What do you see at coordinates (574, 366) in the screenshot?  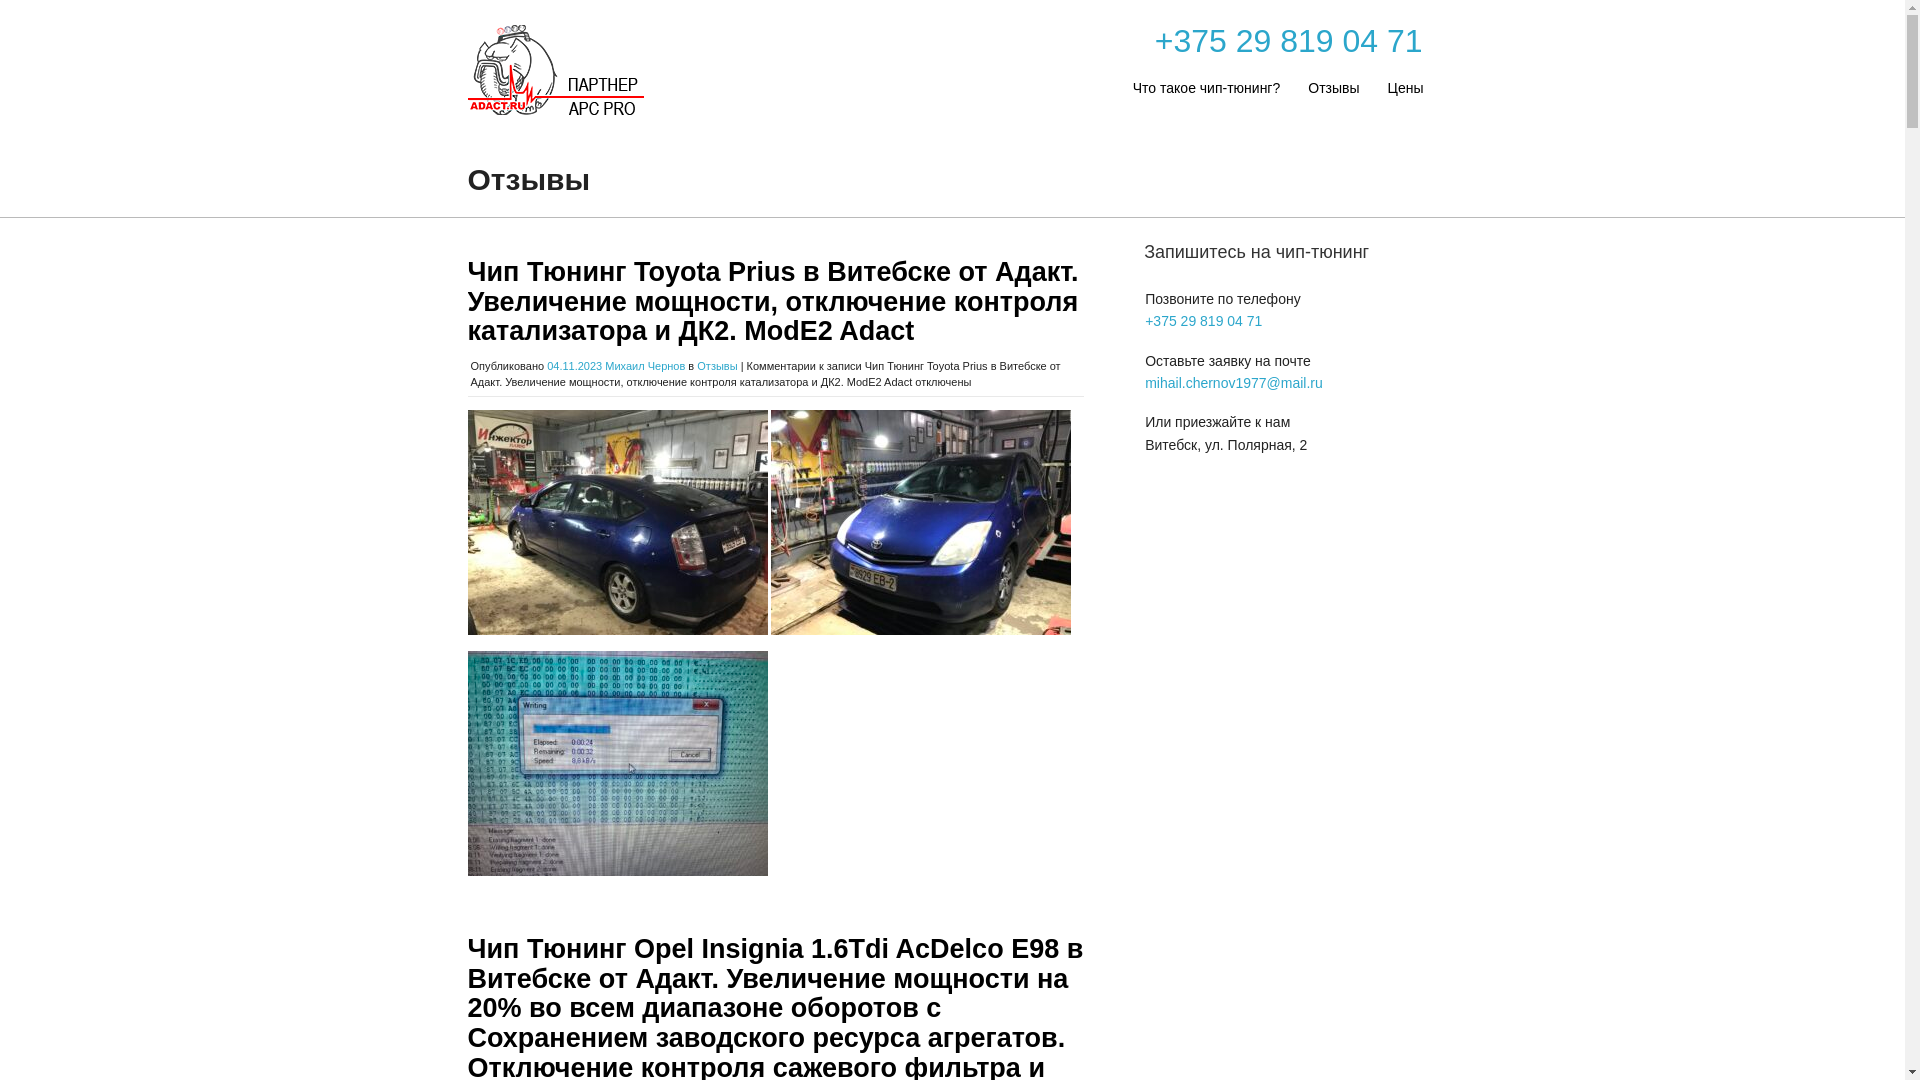 I see `04.11.2023` at bounding box center [574, 366].